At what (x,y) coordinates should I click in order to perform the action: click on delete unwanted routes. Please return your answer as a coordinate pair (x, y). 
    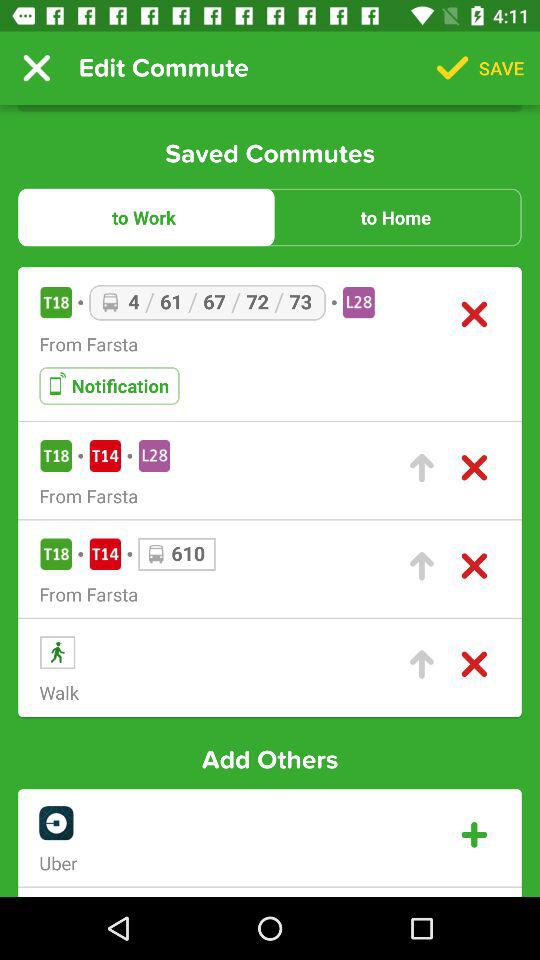
    Looking at the image, I should click on (474, 566).